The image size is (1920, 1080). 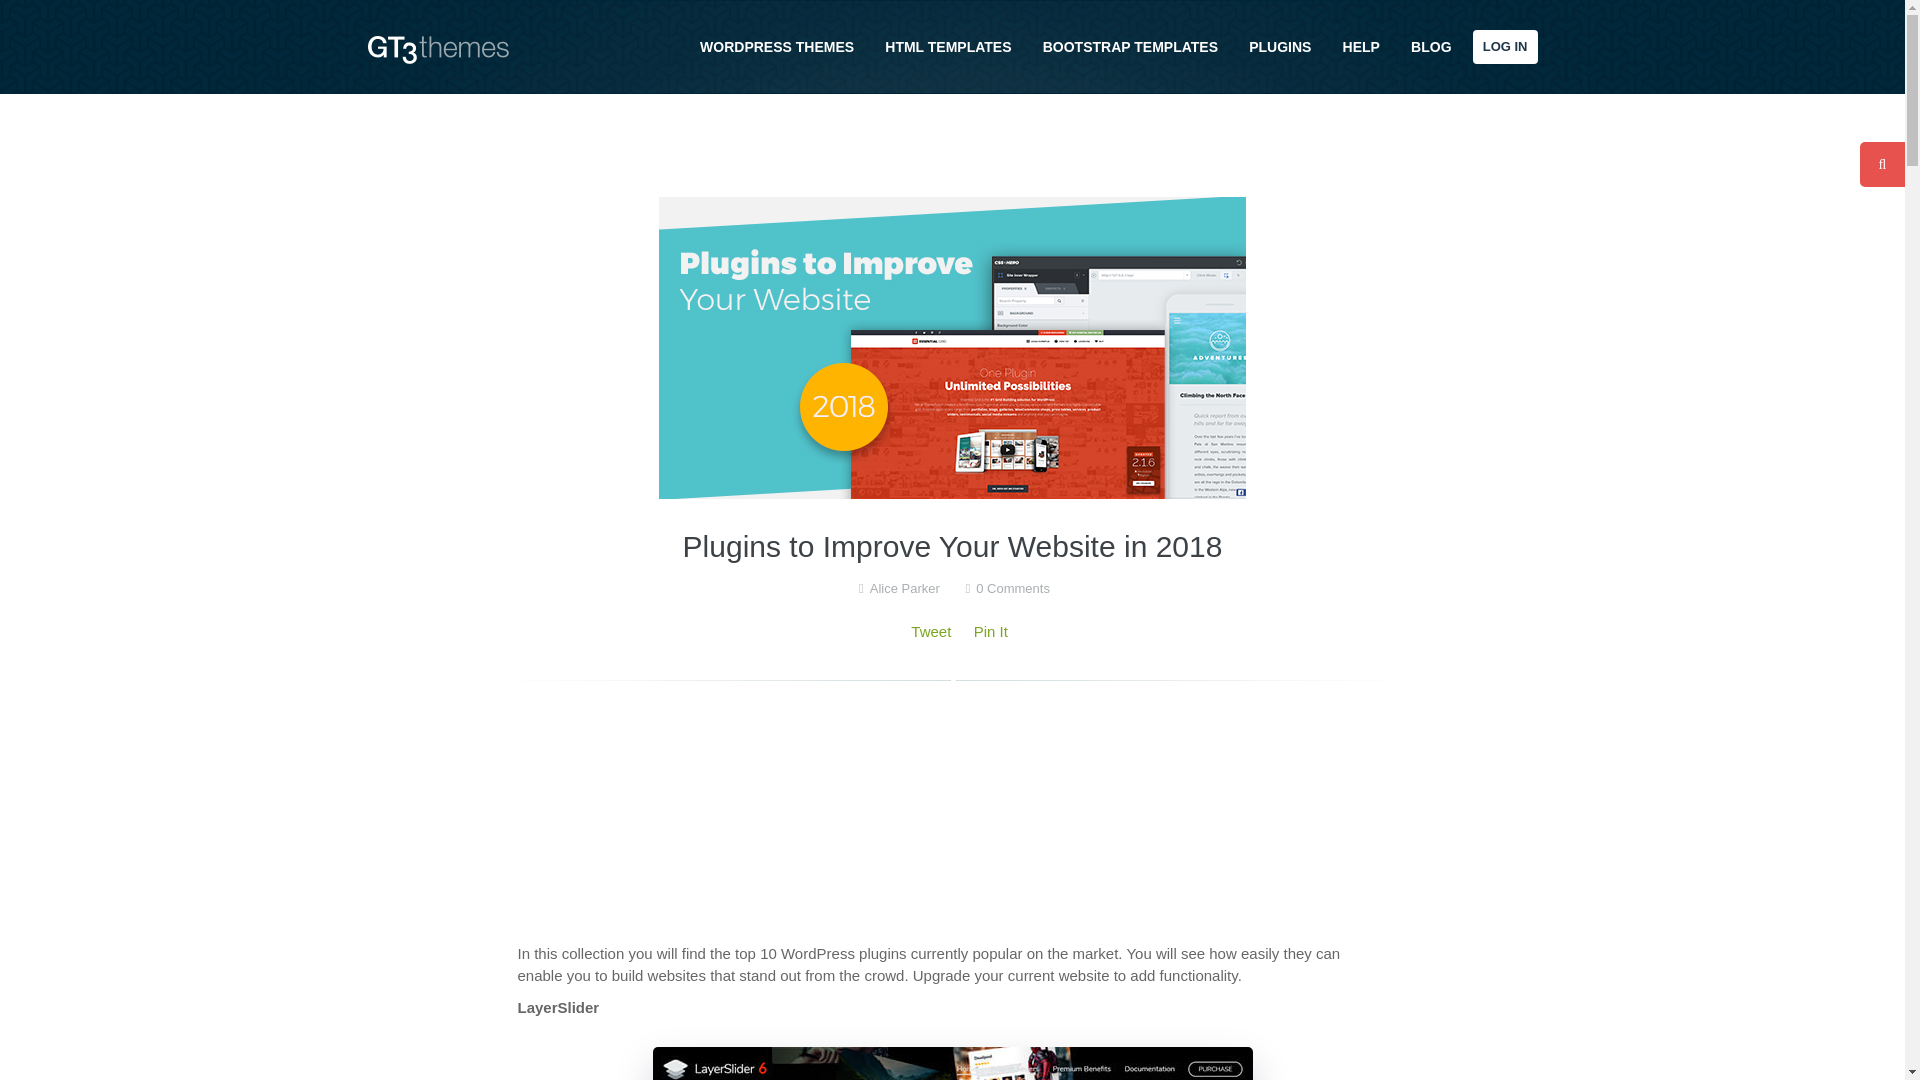 What do you see at coordinates (776, 46) in the screenshot?
I see `WORDPRESS THEMES` at bounding box center [776, 46].